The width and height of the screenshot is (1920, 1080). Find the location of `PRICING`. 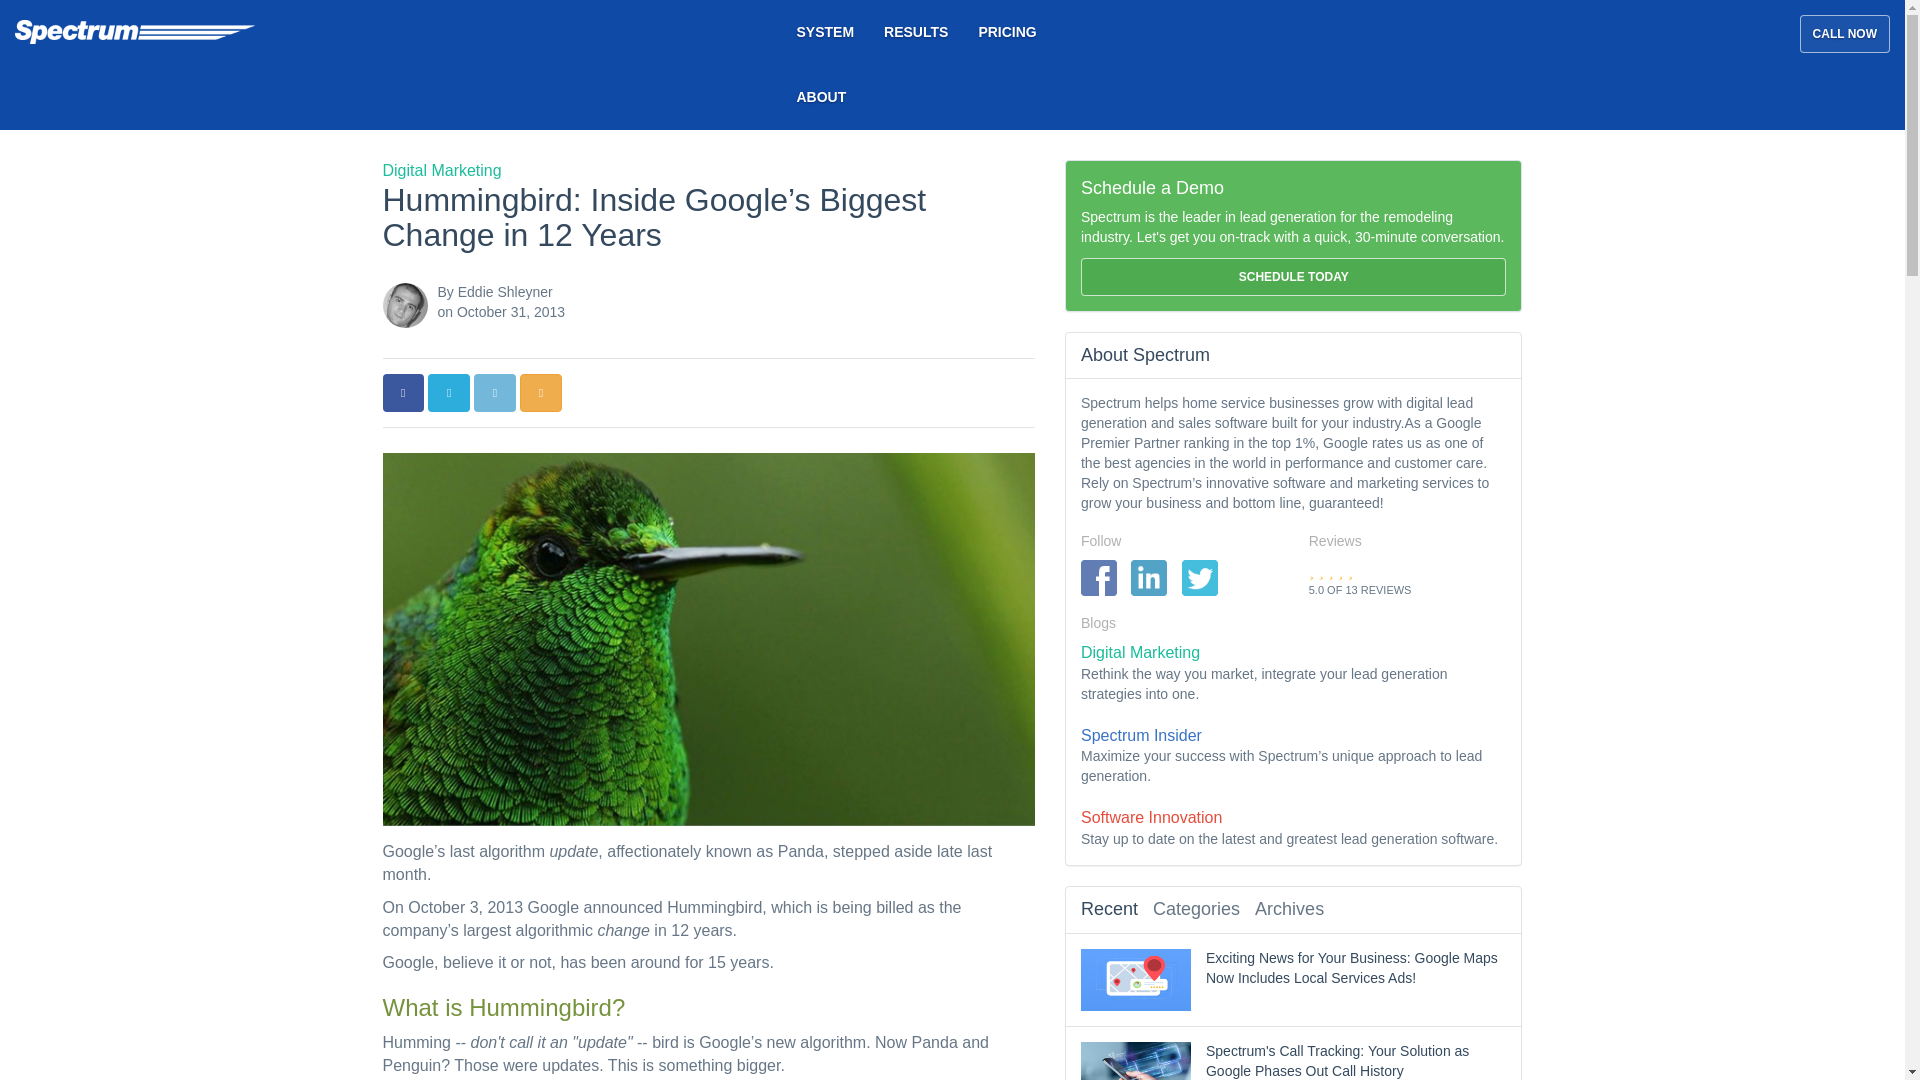

PRICING is located at coordinates (1006, 32).